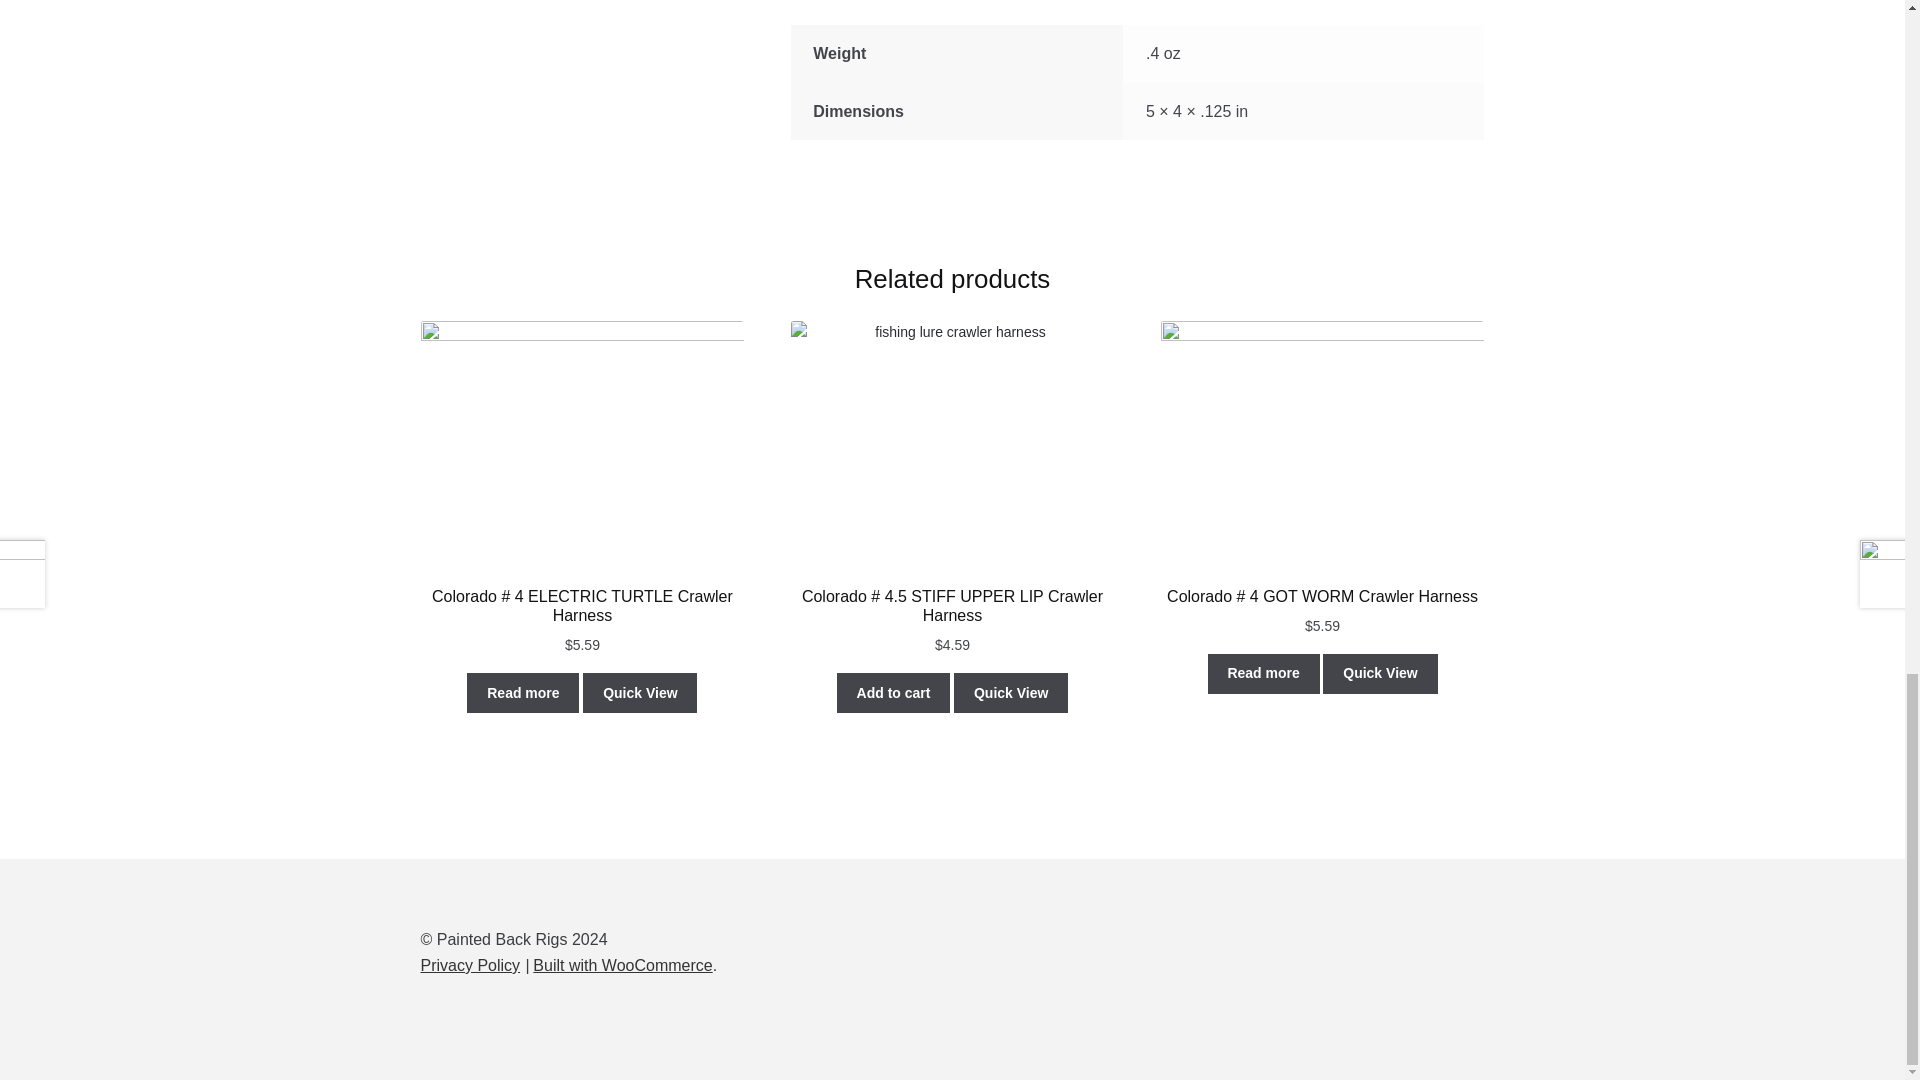  I want to click on Read more, so click(1264, 674).